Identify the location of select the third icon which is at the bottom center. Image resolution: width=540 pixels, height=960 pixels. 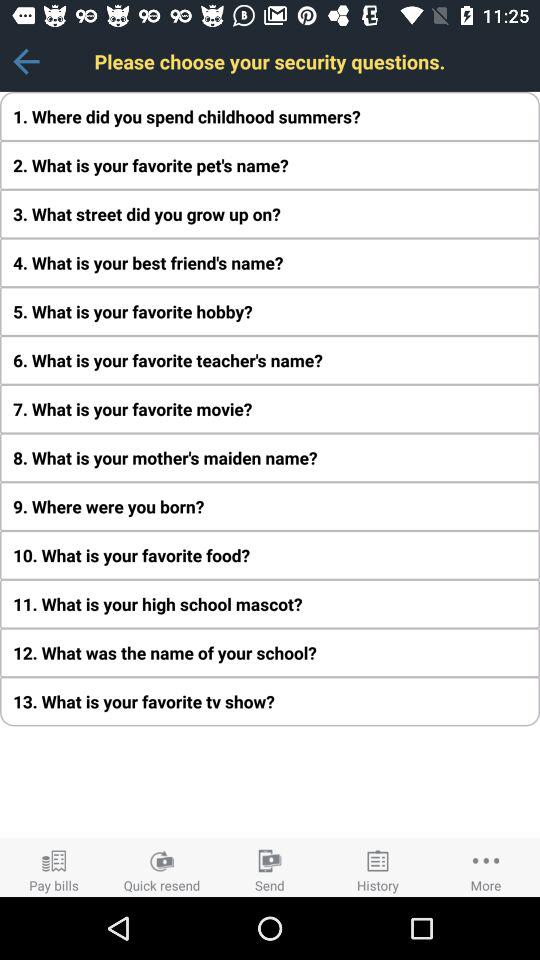
(270, 867).